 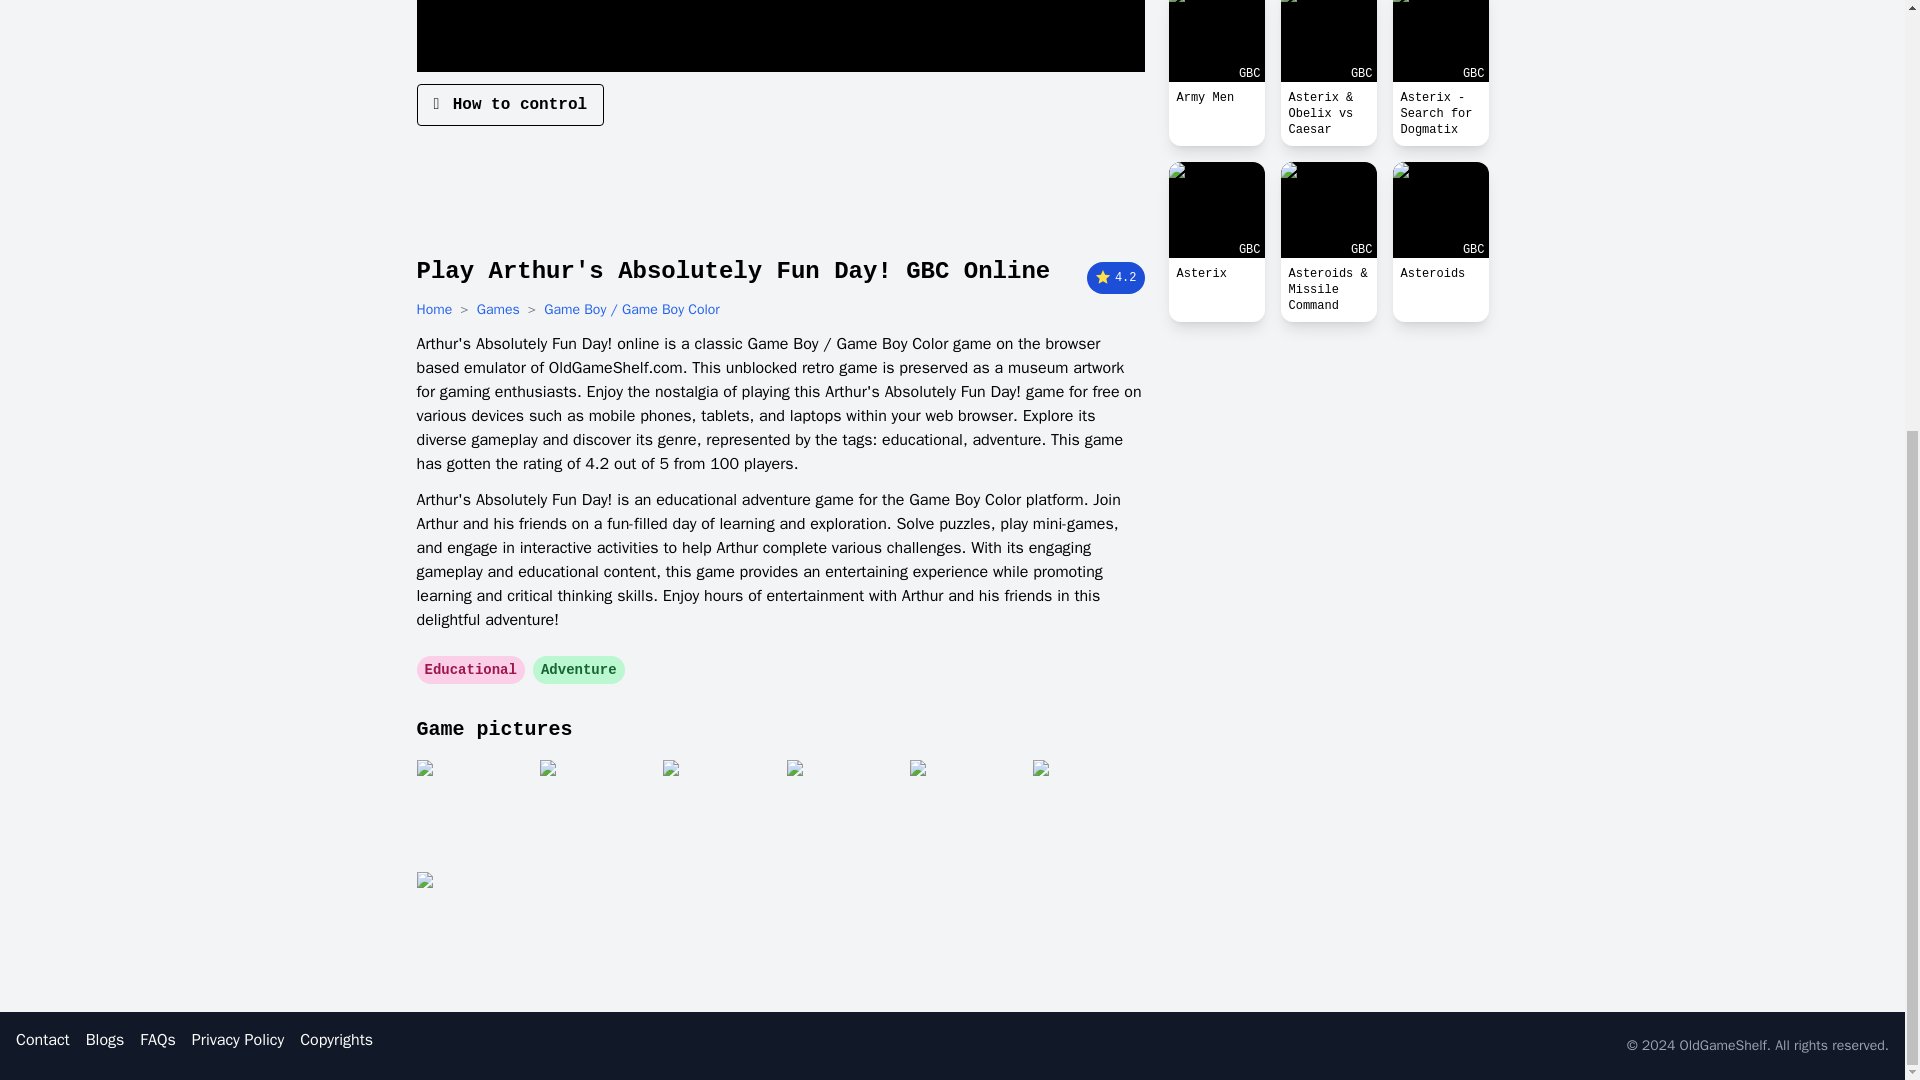 I want to click on Privacy Policy, so click(x=238, y=1040).